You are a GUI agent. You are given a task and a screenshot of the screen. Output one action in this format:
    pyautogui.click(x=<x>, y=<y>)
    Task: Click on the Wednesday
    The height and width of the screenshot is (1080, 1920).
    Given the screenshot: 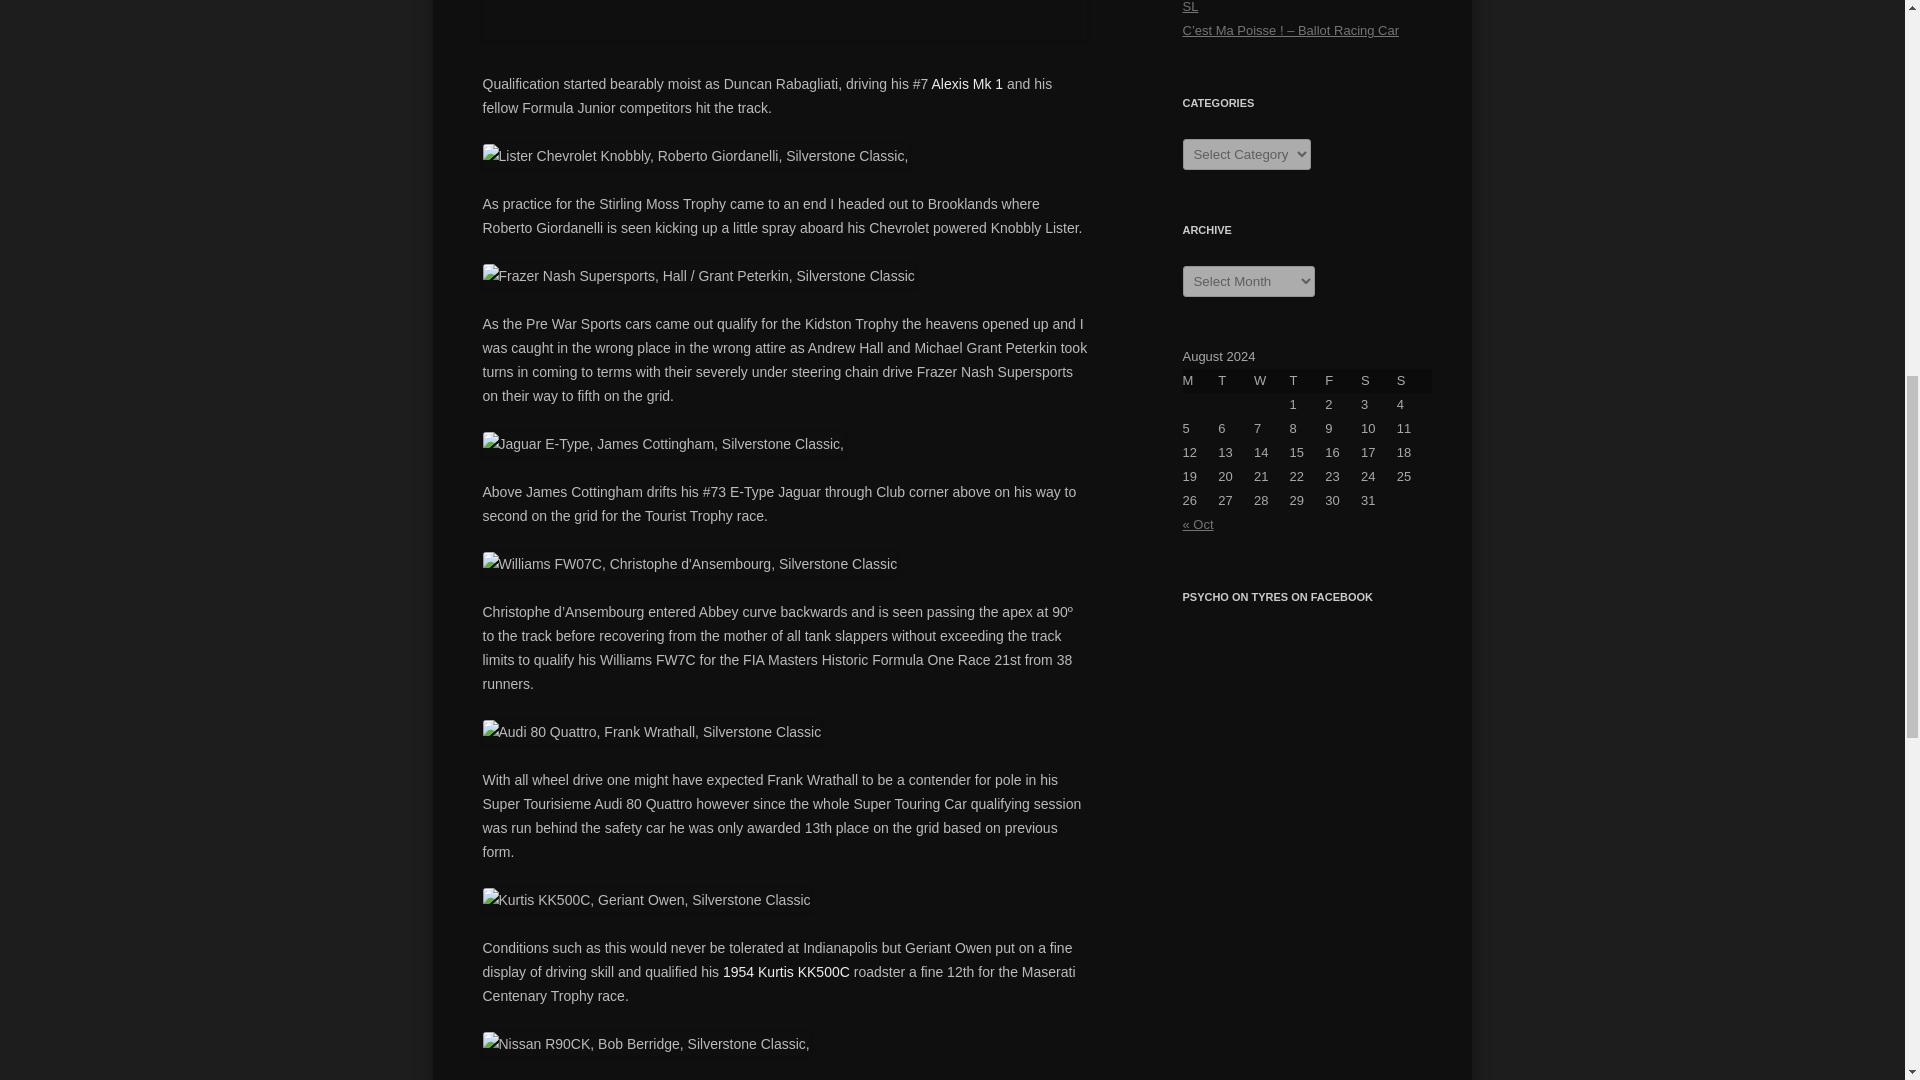 What is the action you would take?
    pyautogui.click(x=1272, y=381)
    